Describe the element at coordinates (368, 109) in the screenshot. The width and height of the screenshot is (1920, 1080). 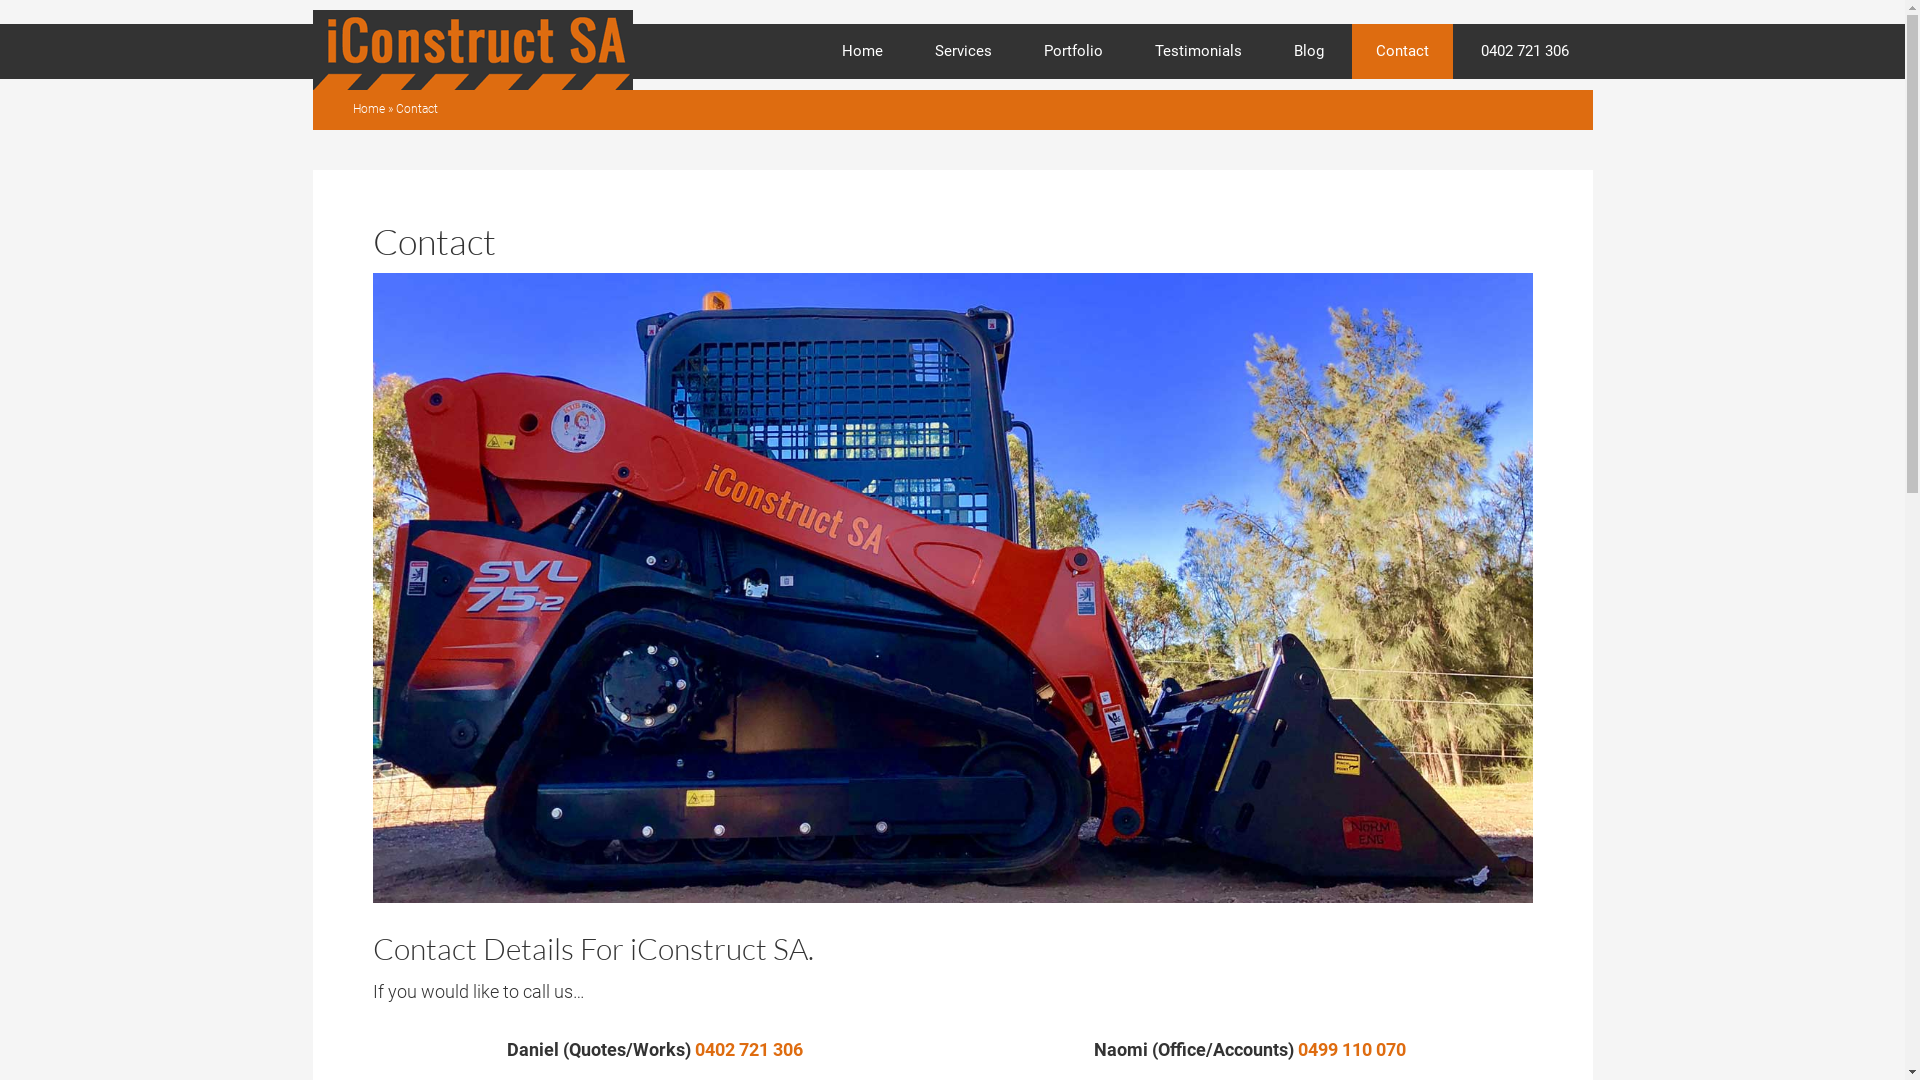
I see `Home` at that location.